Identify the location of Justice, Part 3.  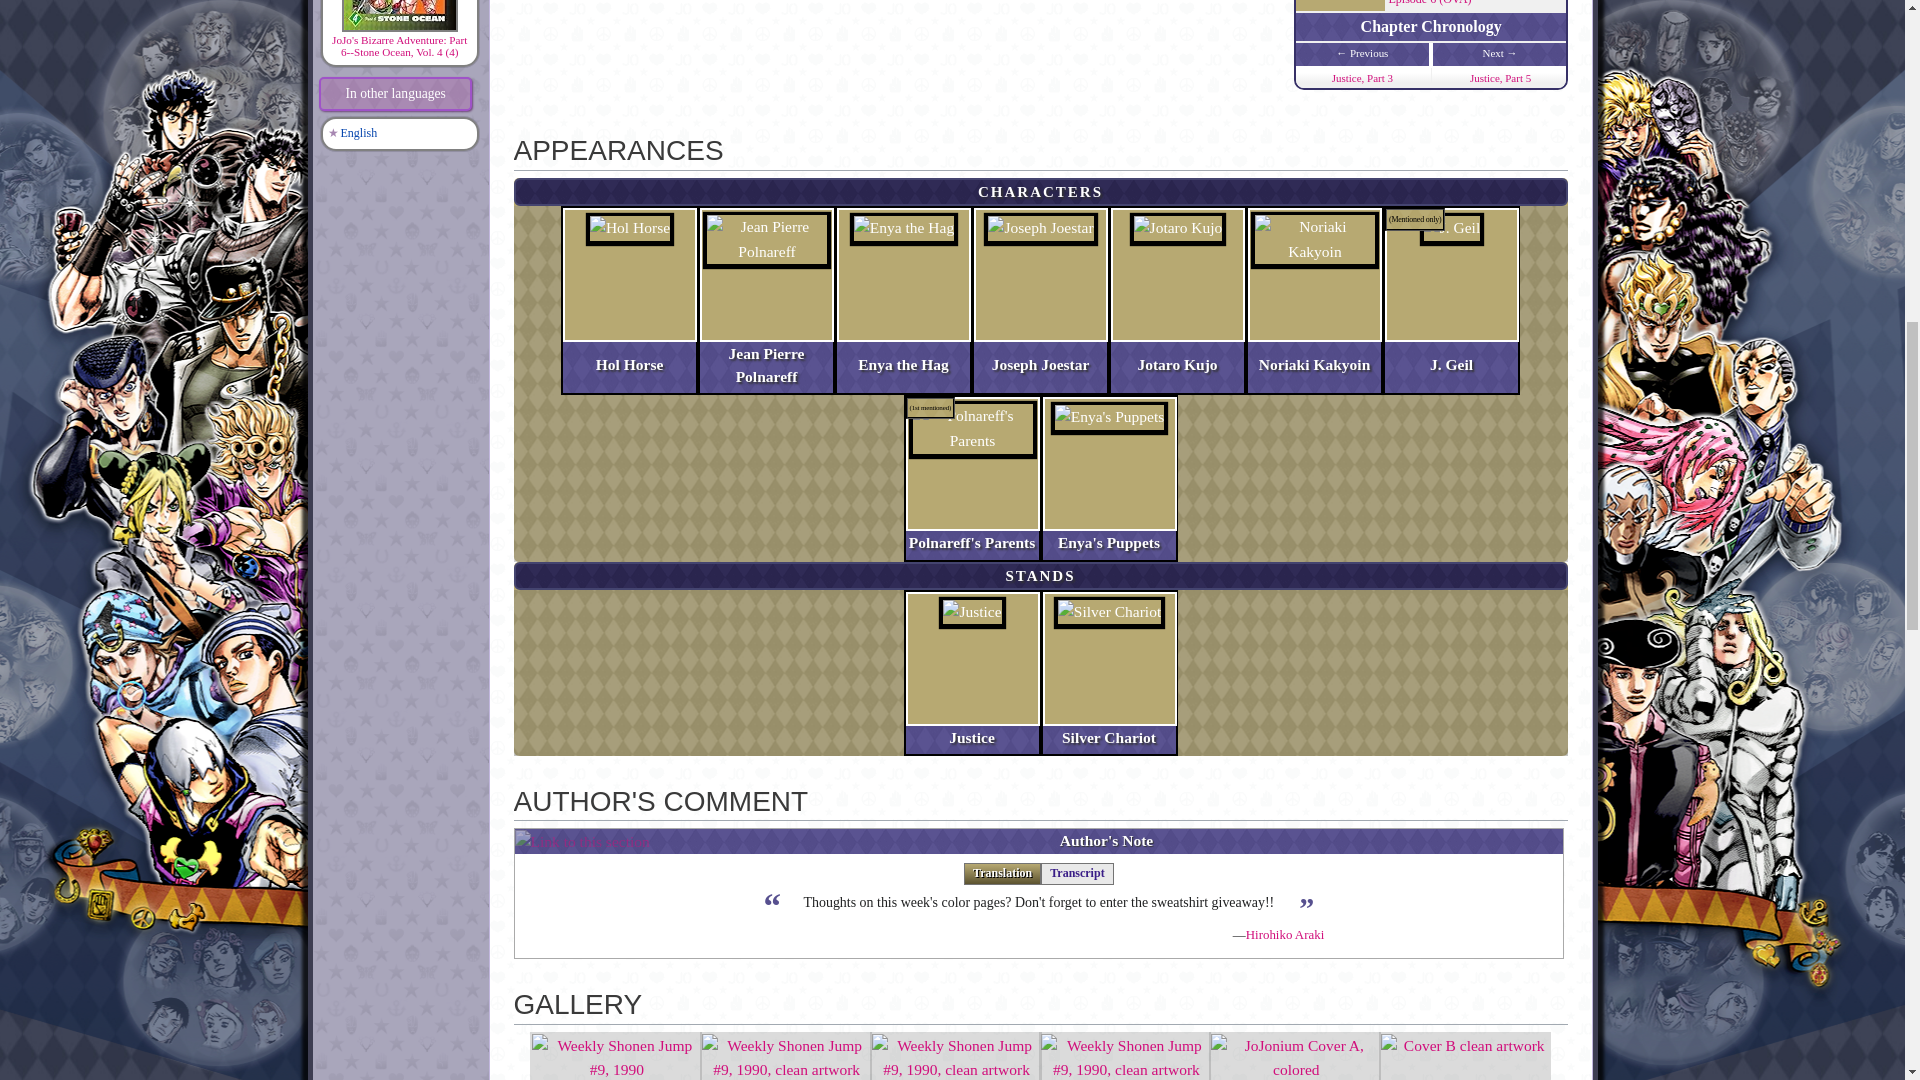
(1362, 78).